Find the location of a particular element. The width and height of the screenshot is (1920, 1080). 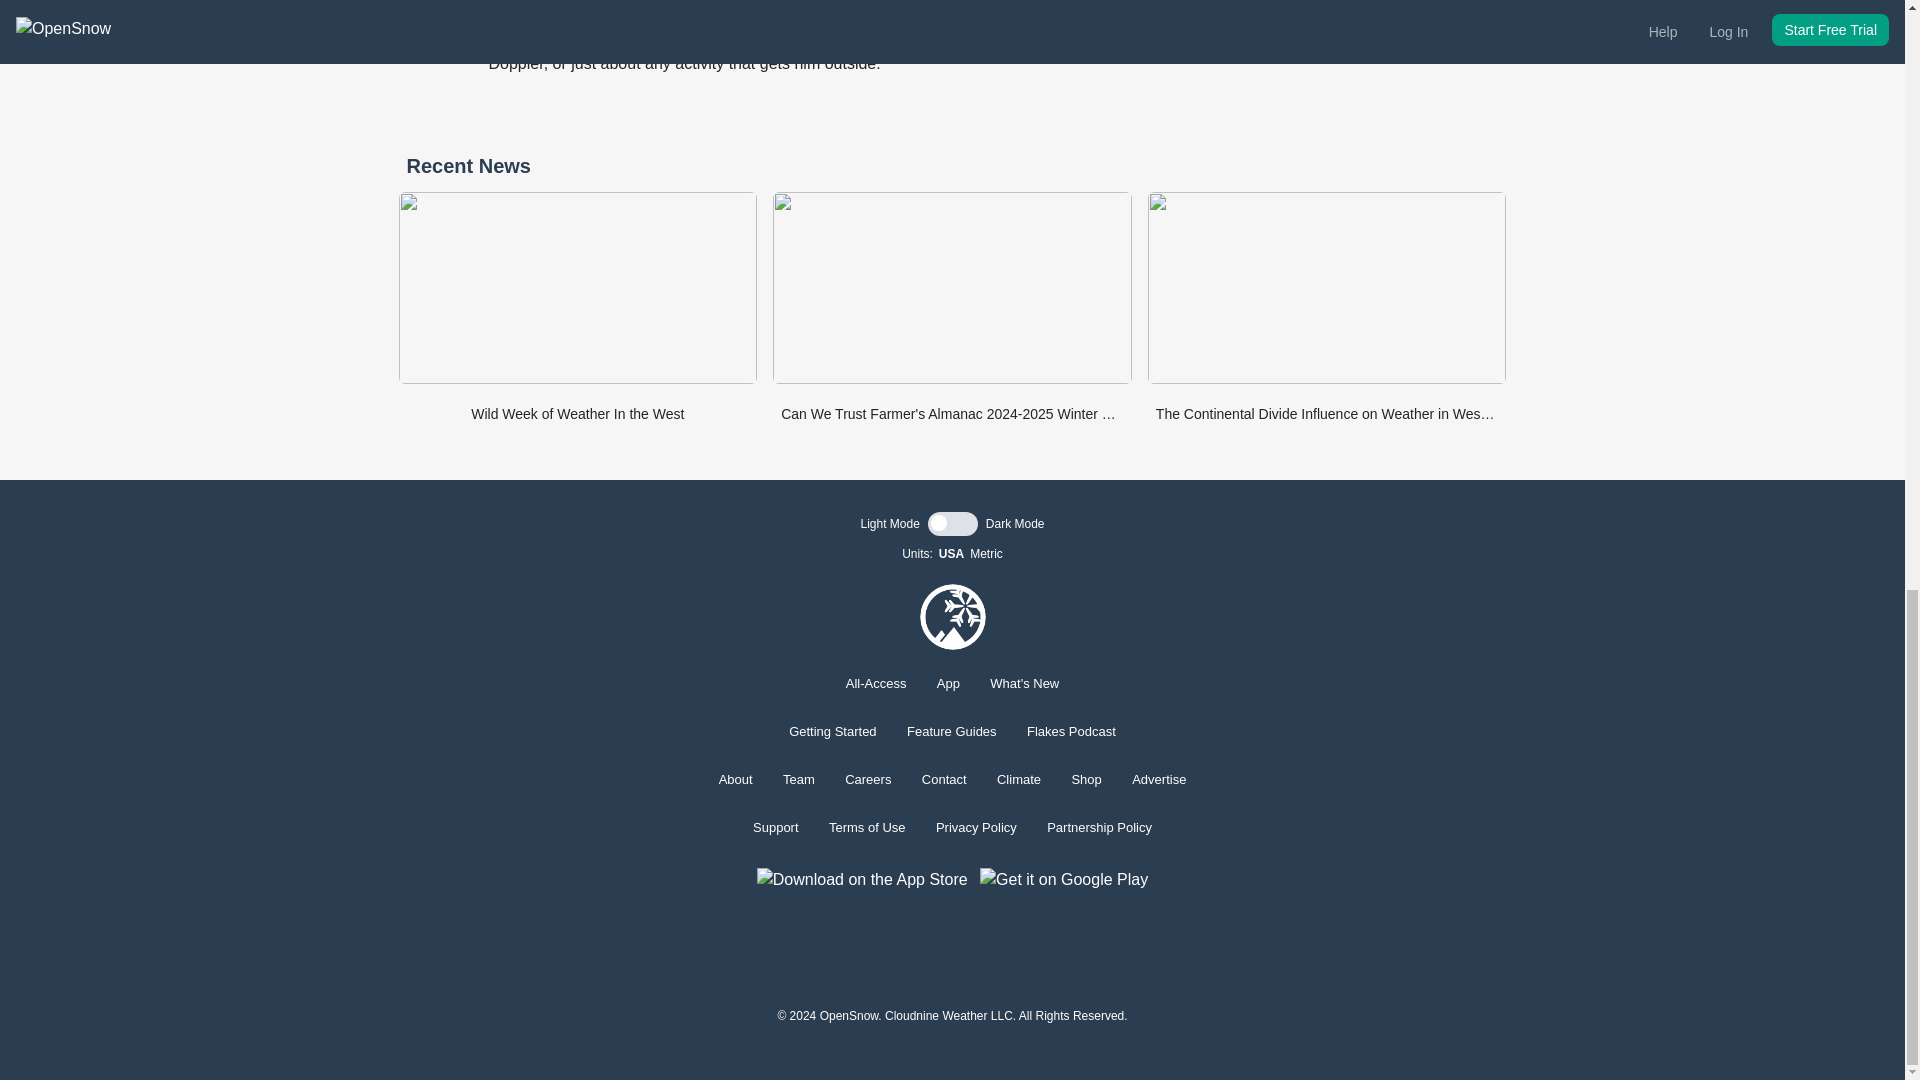

What's New is located at coordinates (1024, 684).